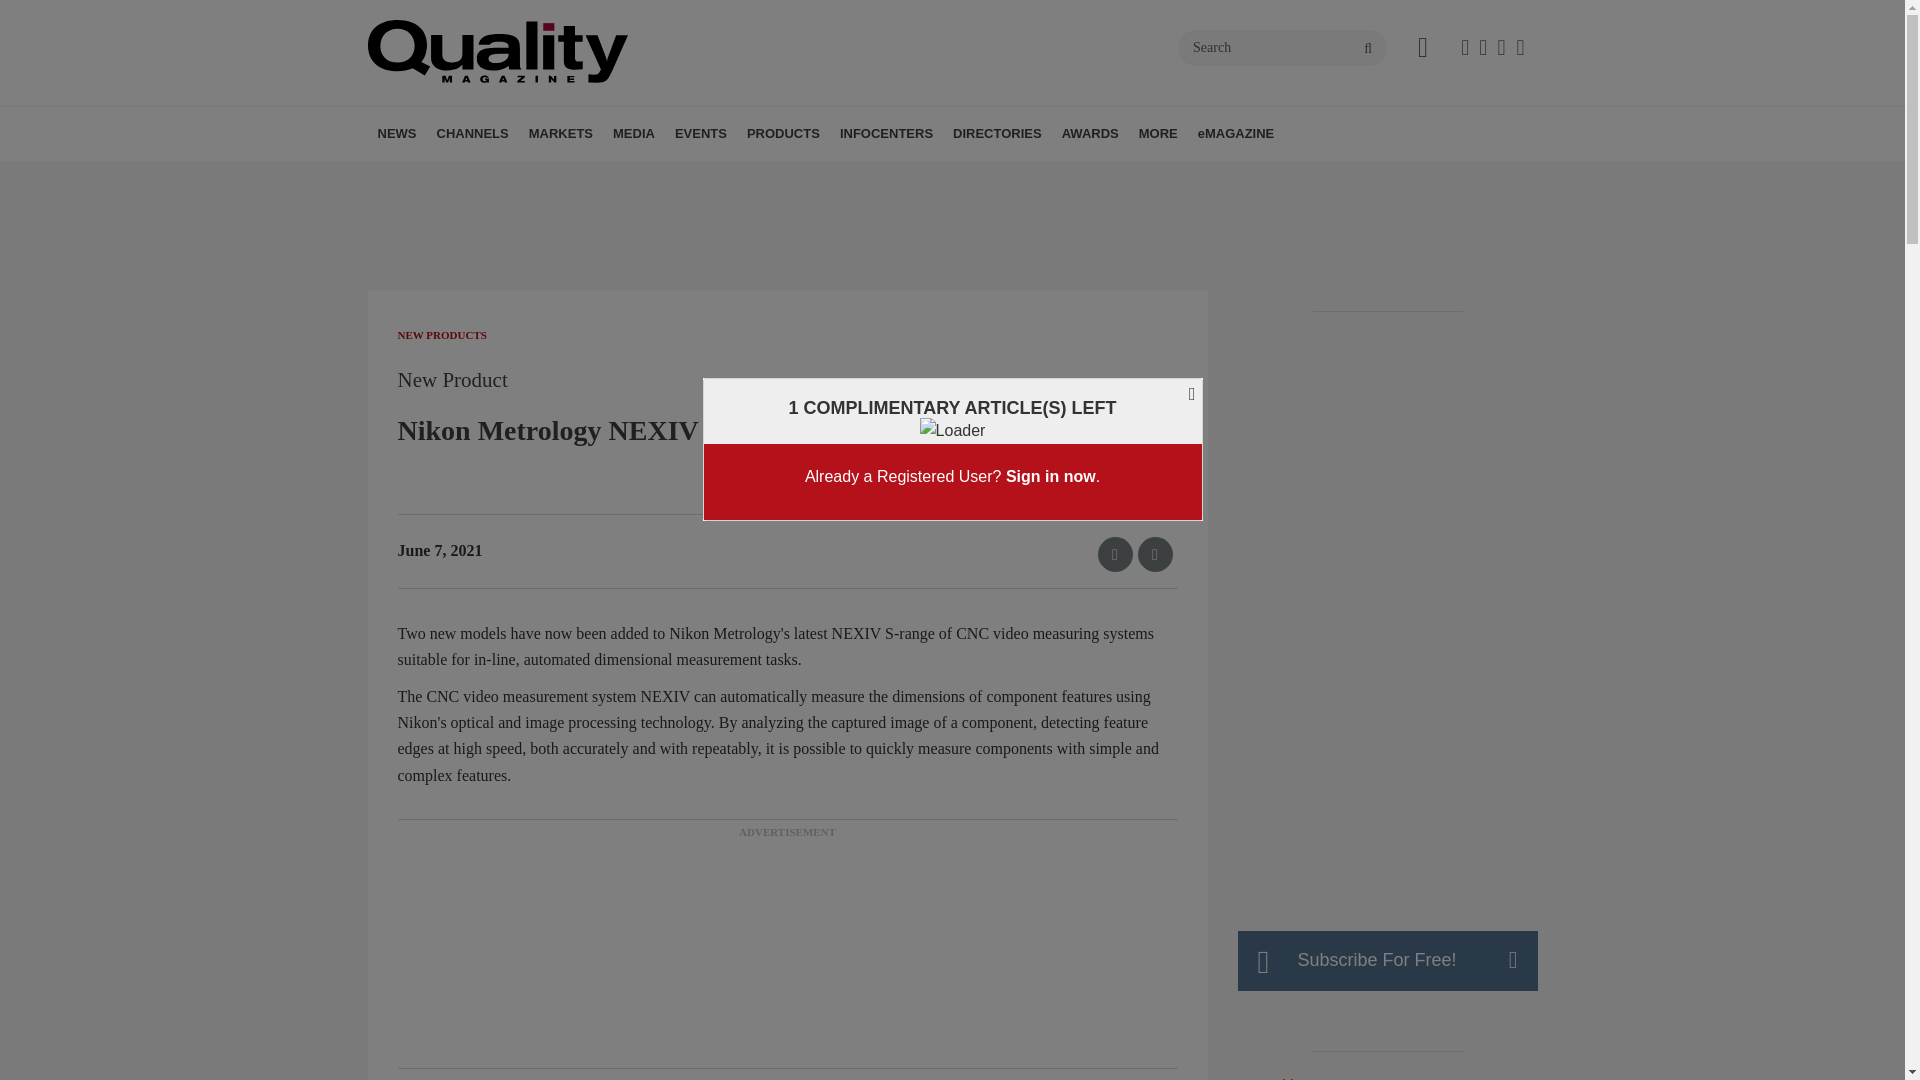 The width and height of the screenshot is (1920, 1080). I want to click on MANAGEMENT, so click(560, 177).